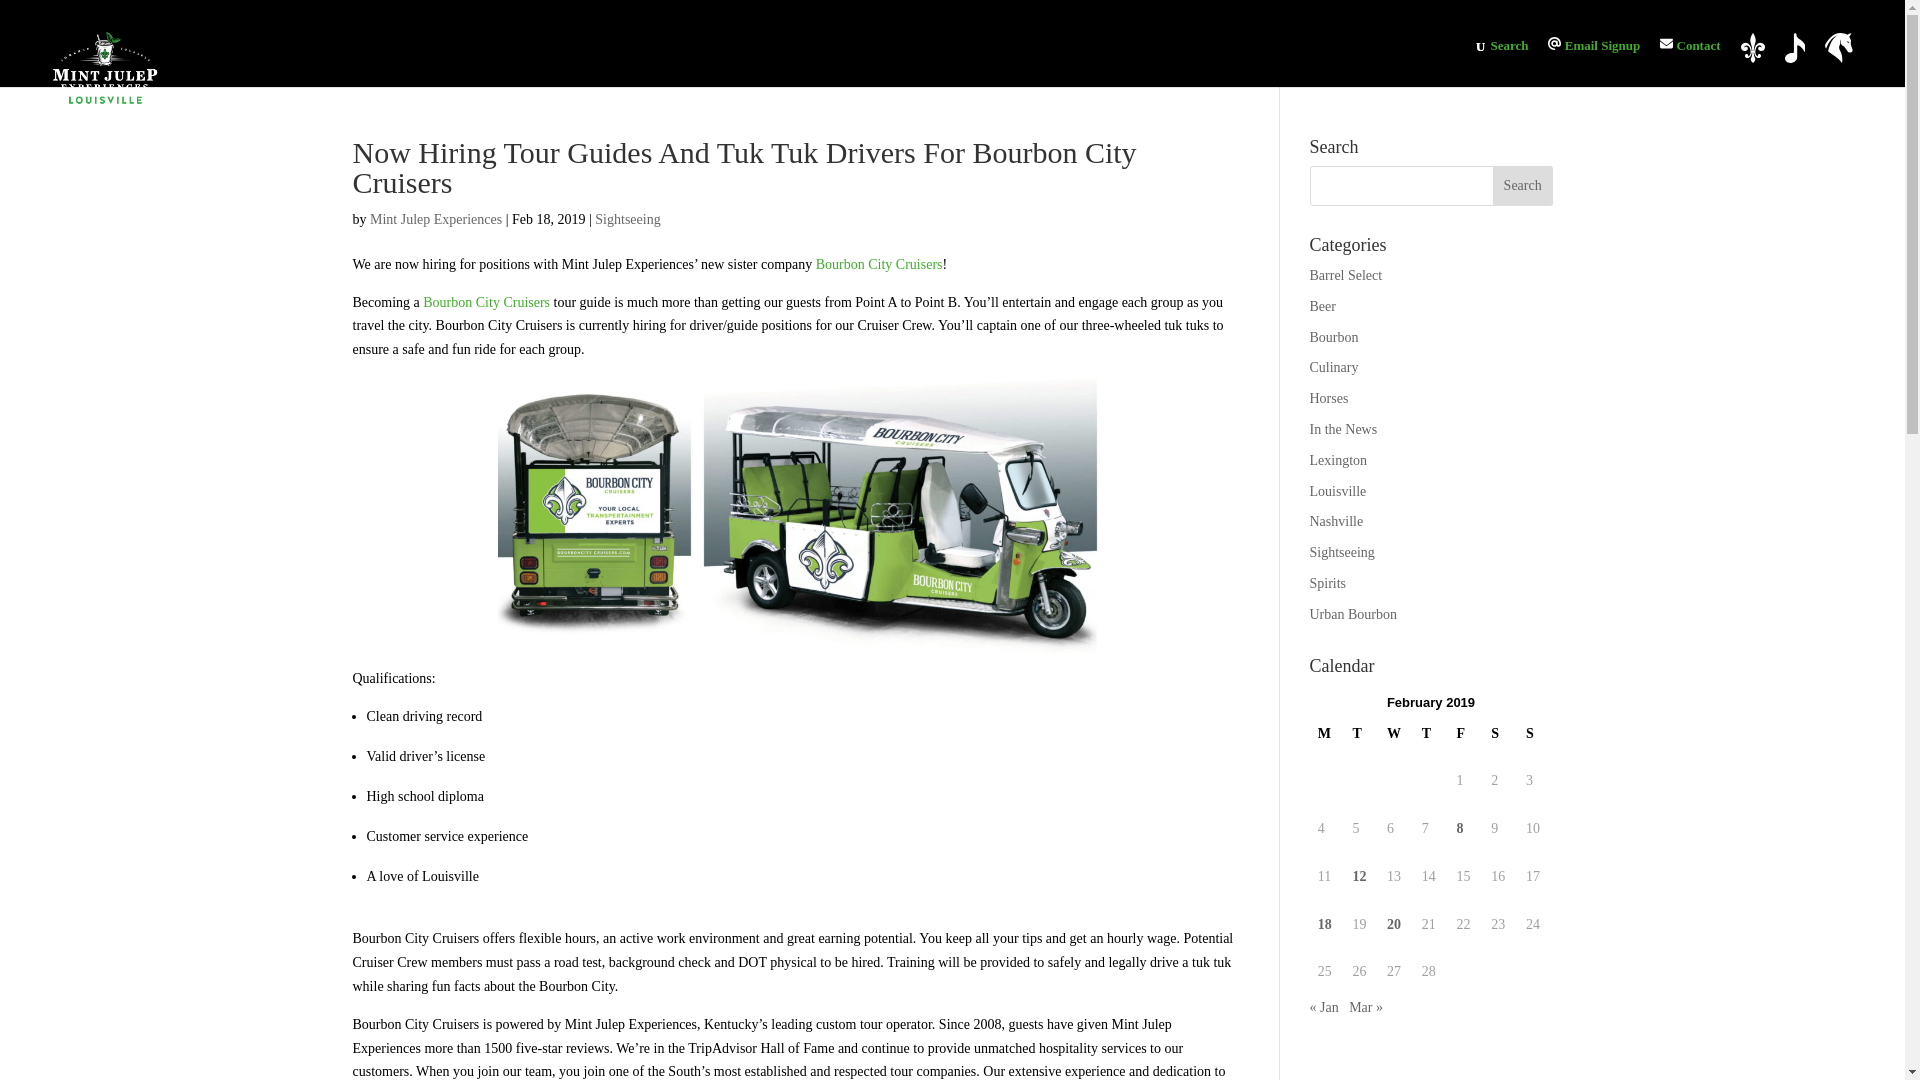 The width and height of the screenshot is (1920, 1080). What do you see at coordinates (1690, 44) in the screenshot?
I see `Contact` at bounding box center [1690, 44].